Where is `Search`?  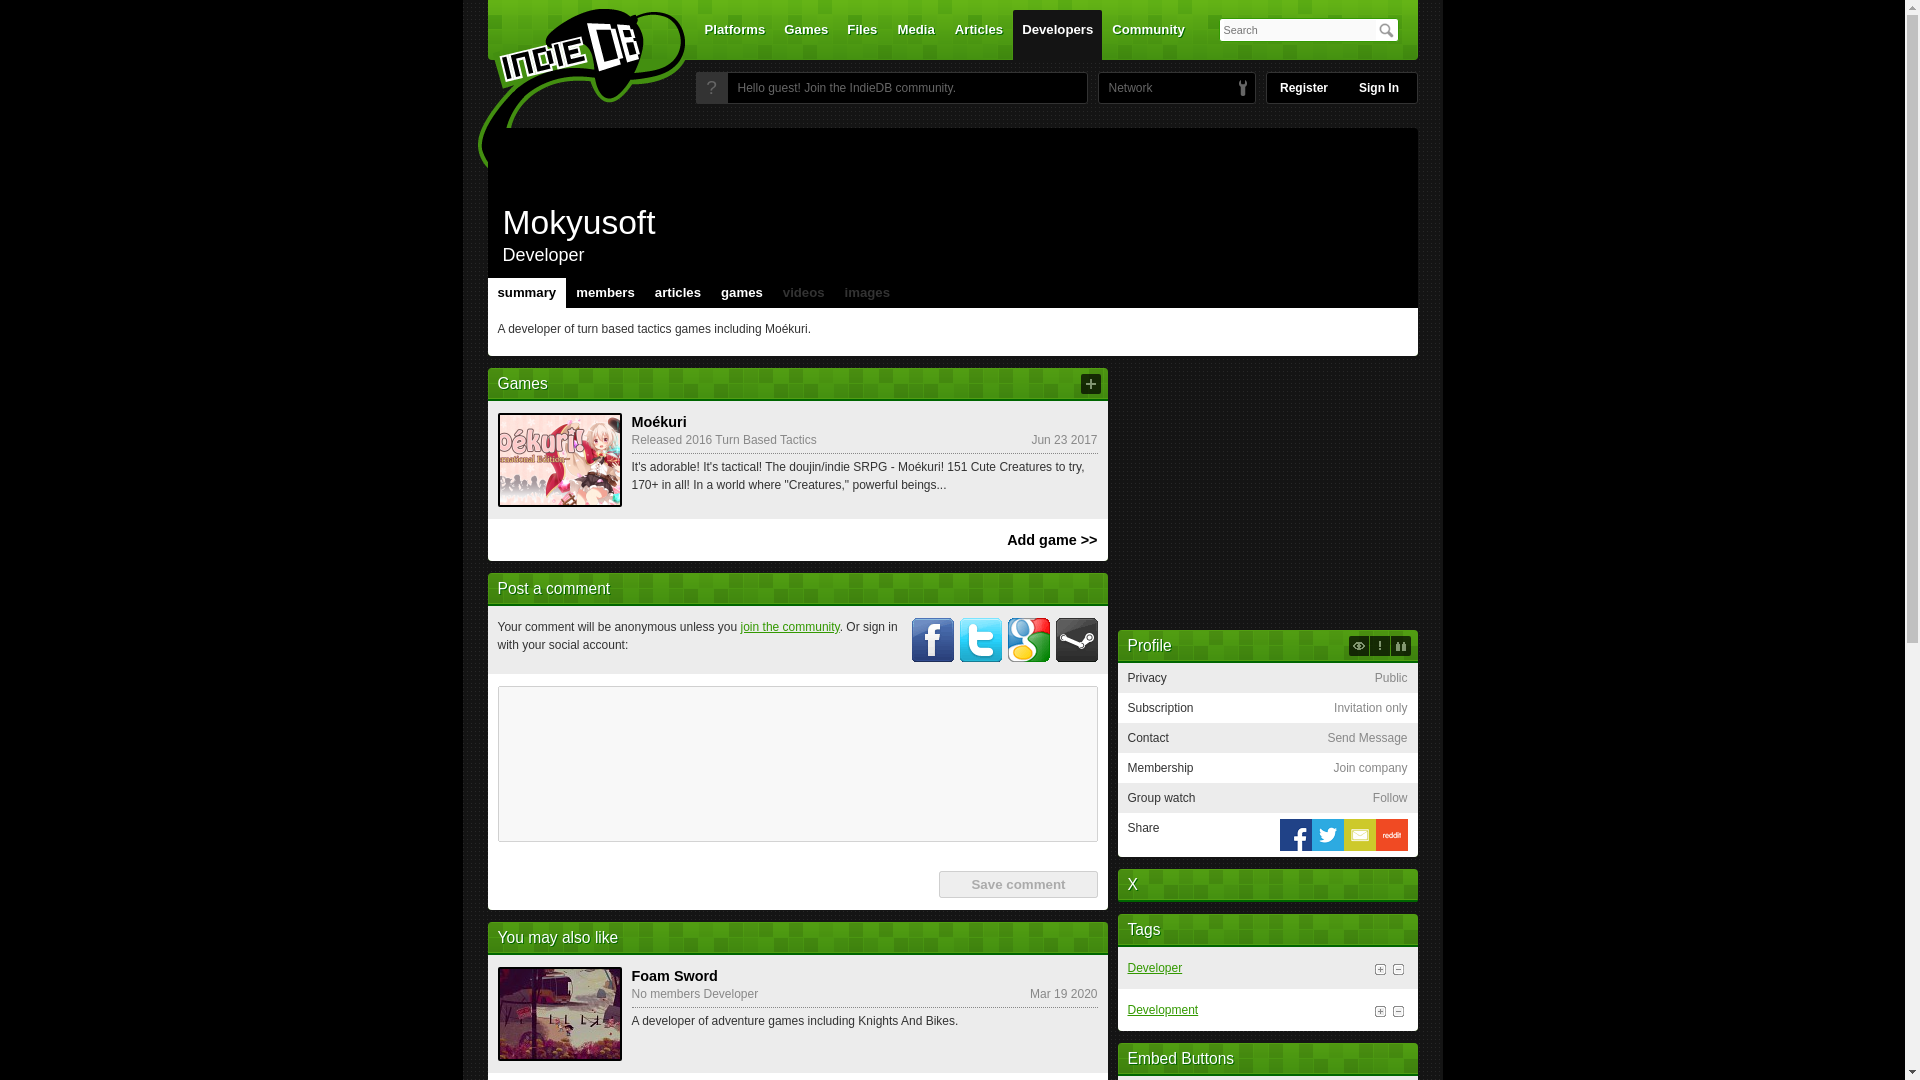
Search is located at coordinates (1386, 30).